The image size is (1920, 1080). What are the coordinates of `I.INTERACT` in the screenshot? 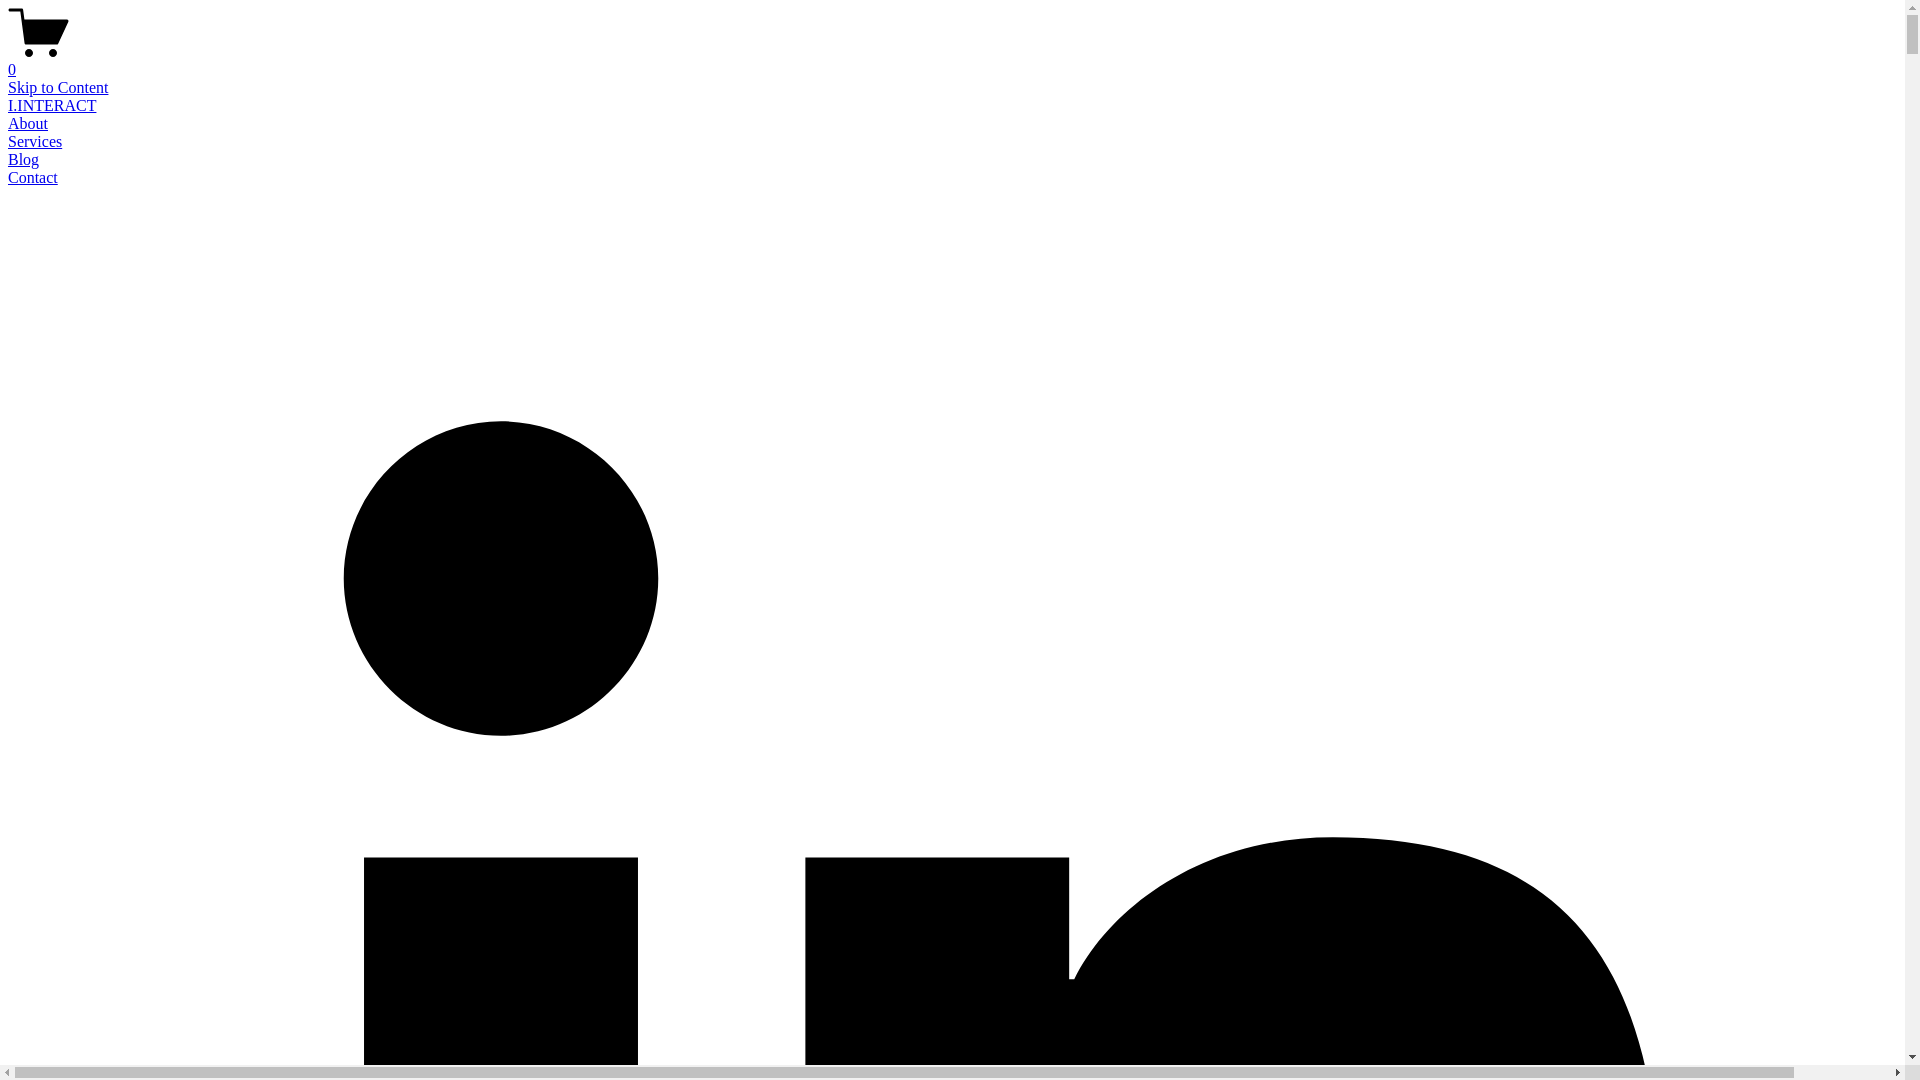 It's located at (52, 106).